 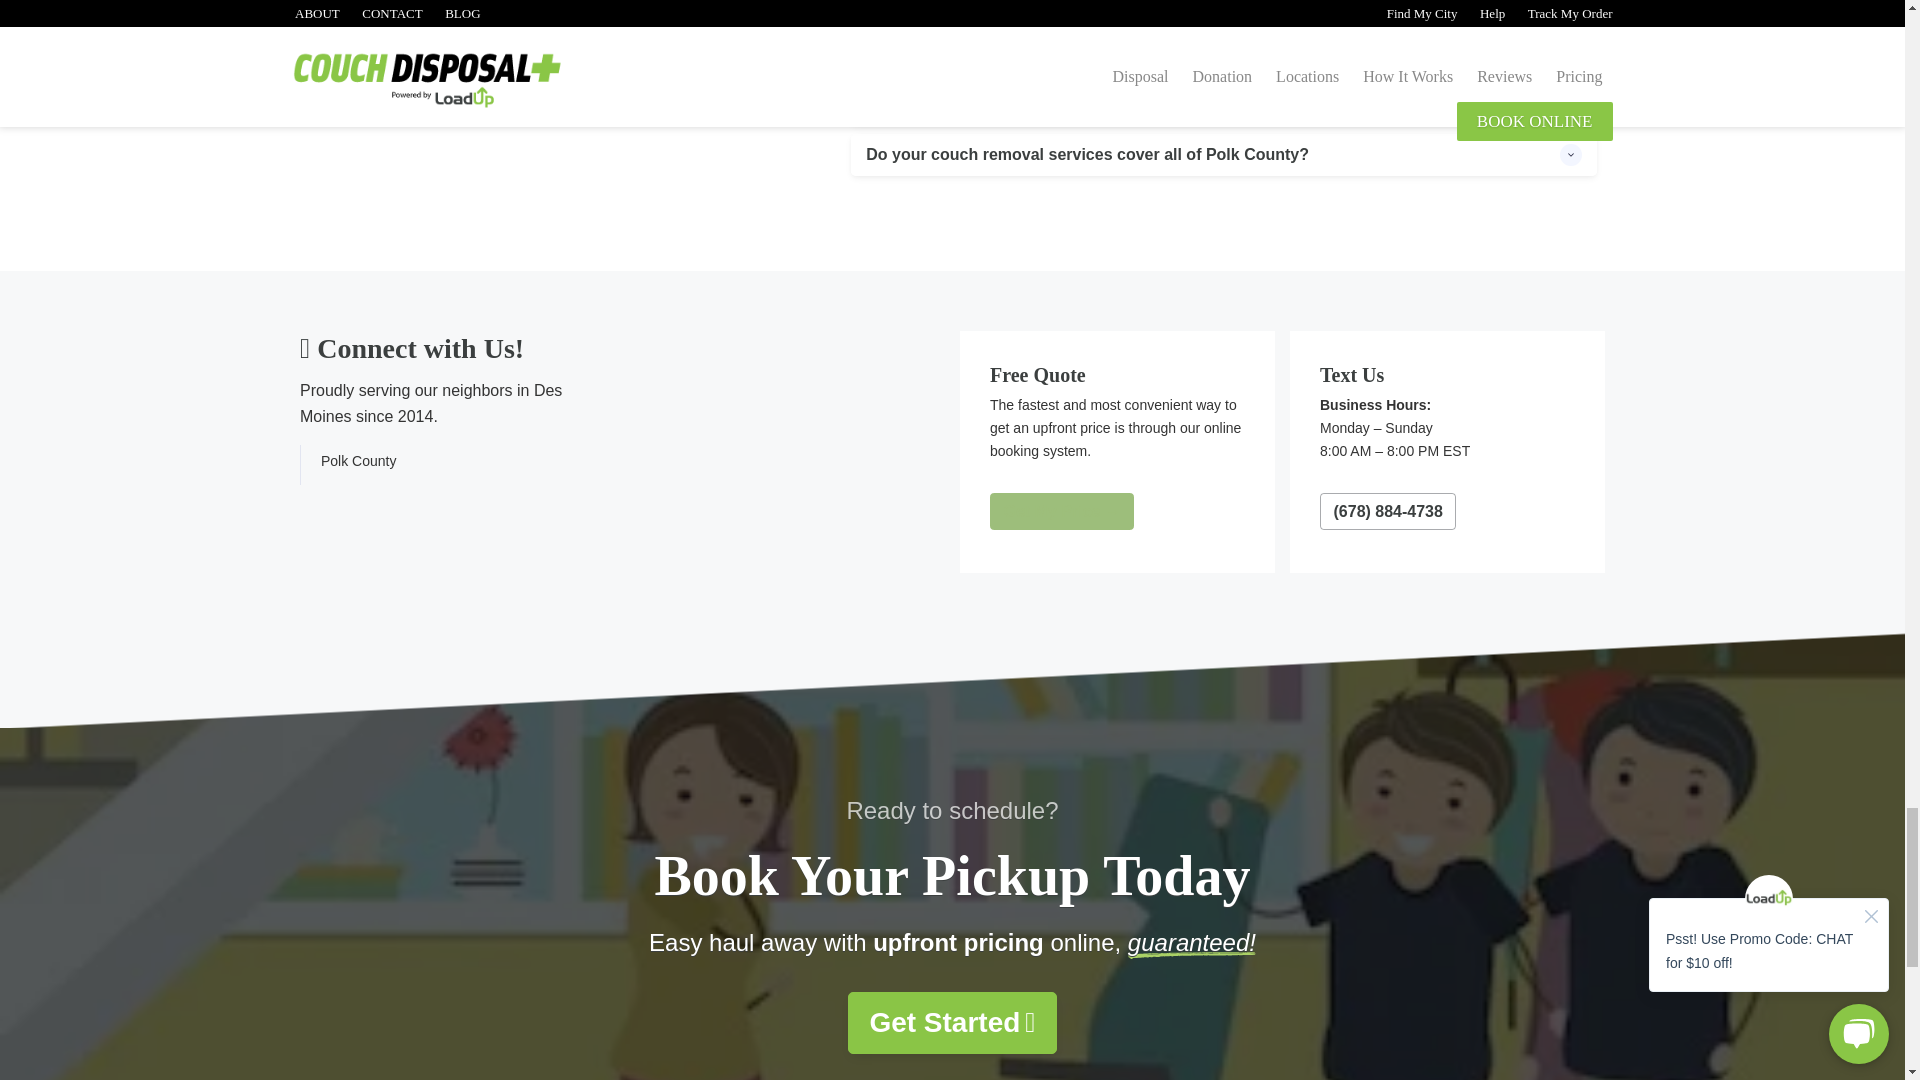 I want to click on Do you offer a curbside pickup option for couch removal?, so click(x=1224, y=102).